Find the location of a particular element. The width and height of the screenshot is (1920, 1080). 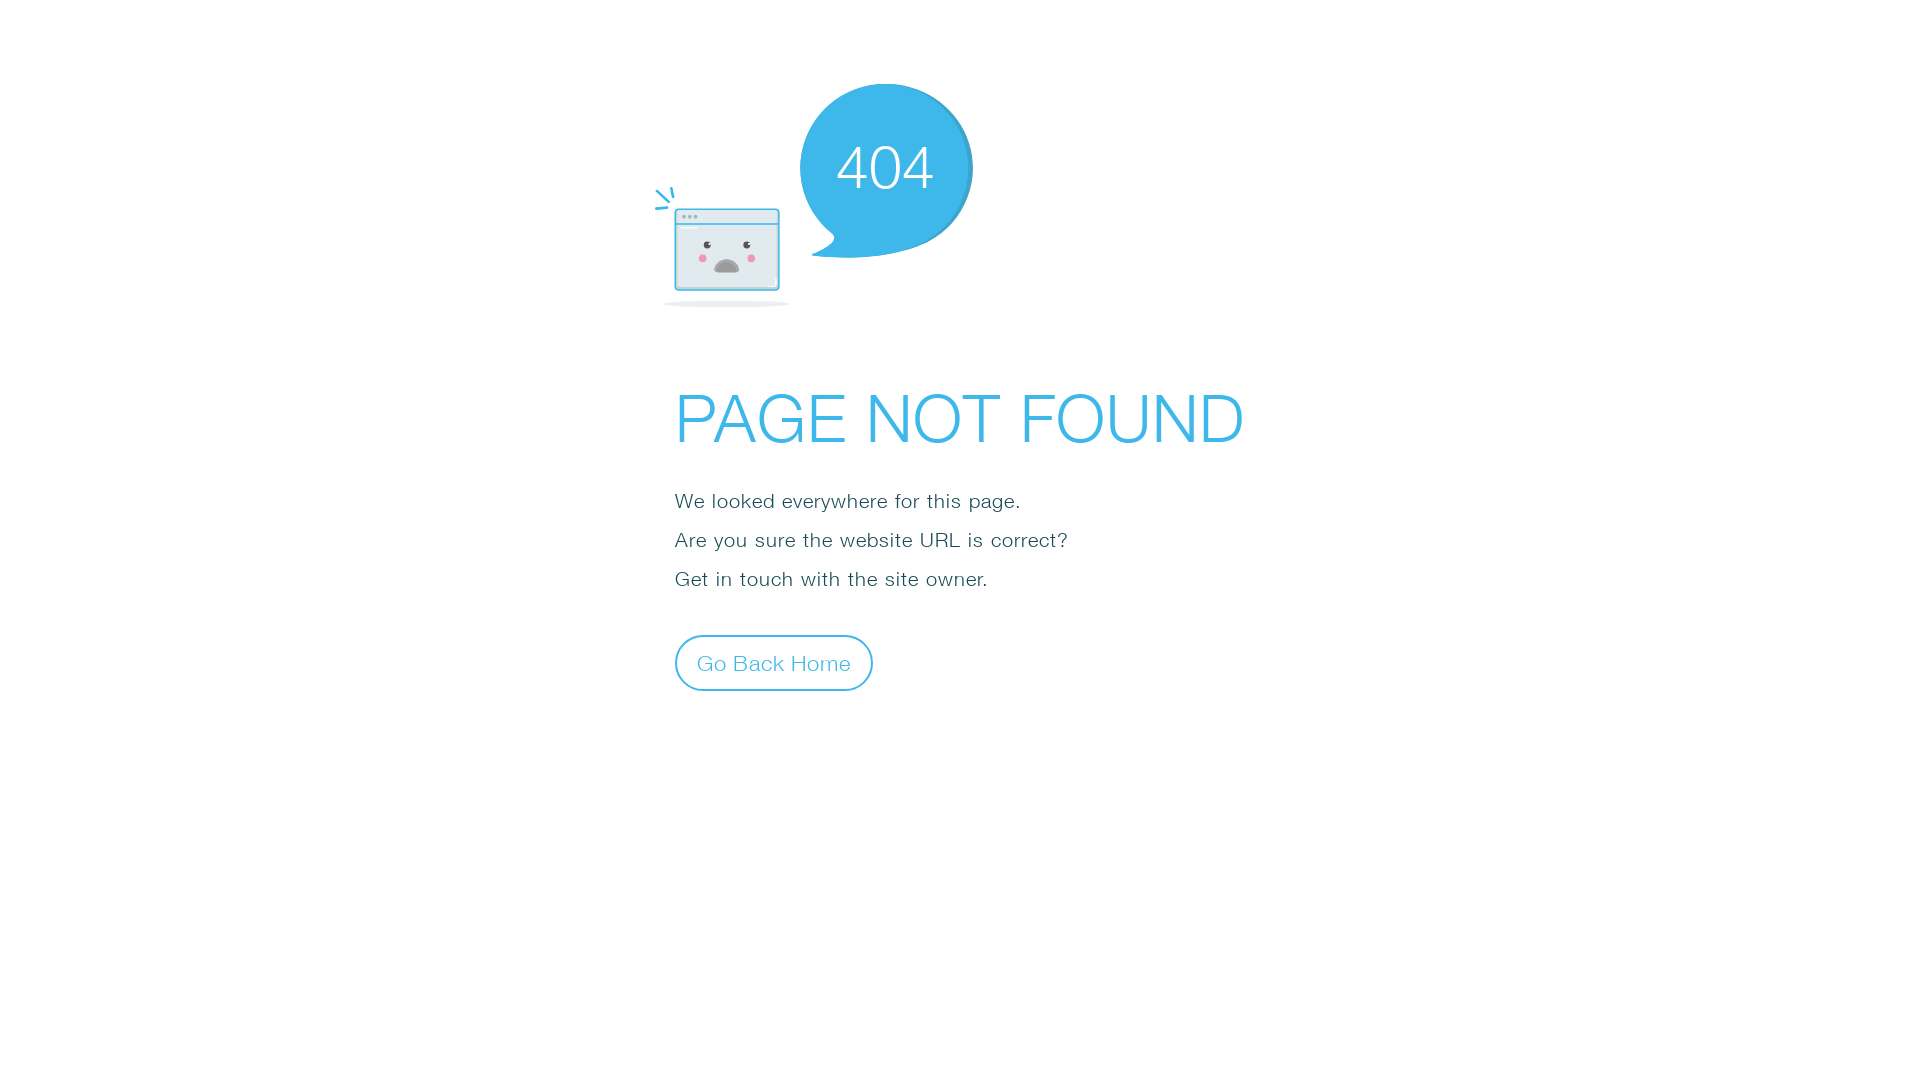

Go Back Home is located at coordinates (774, 662).